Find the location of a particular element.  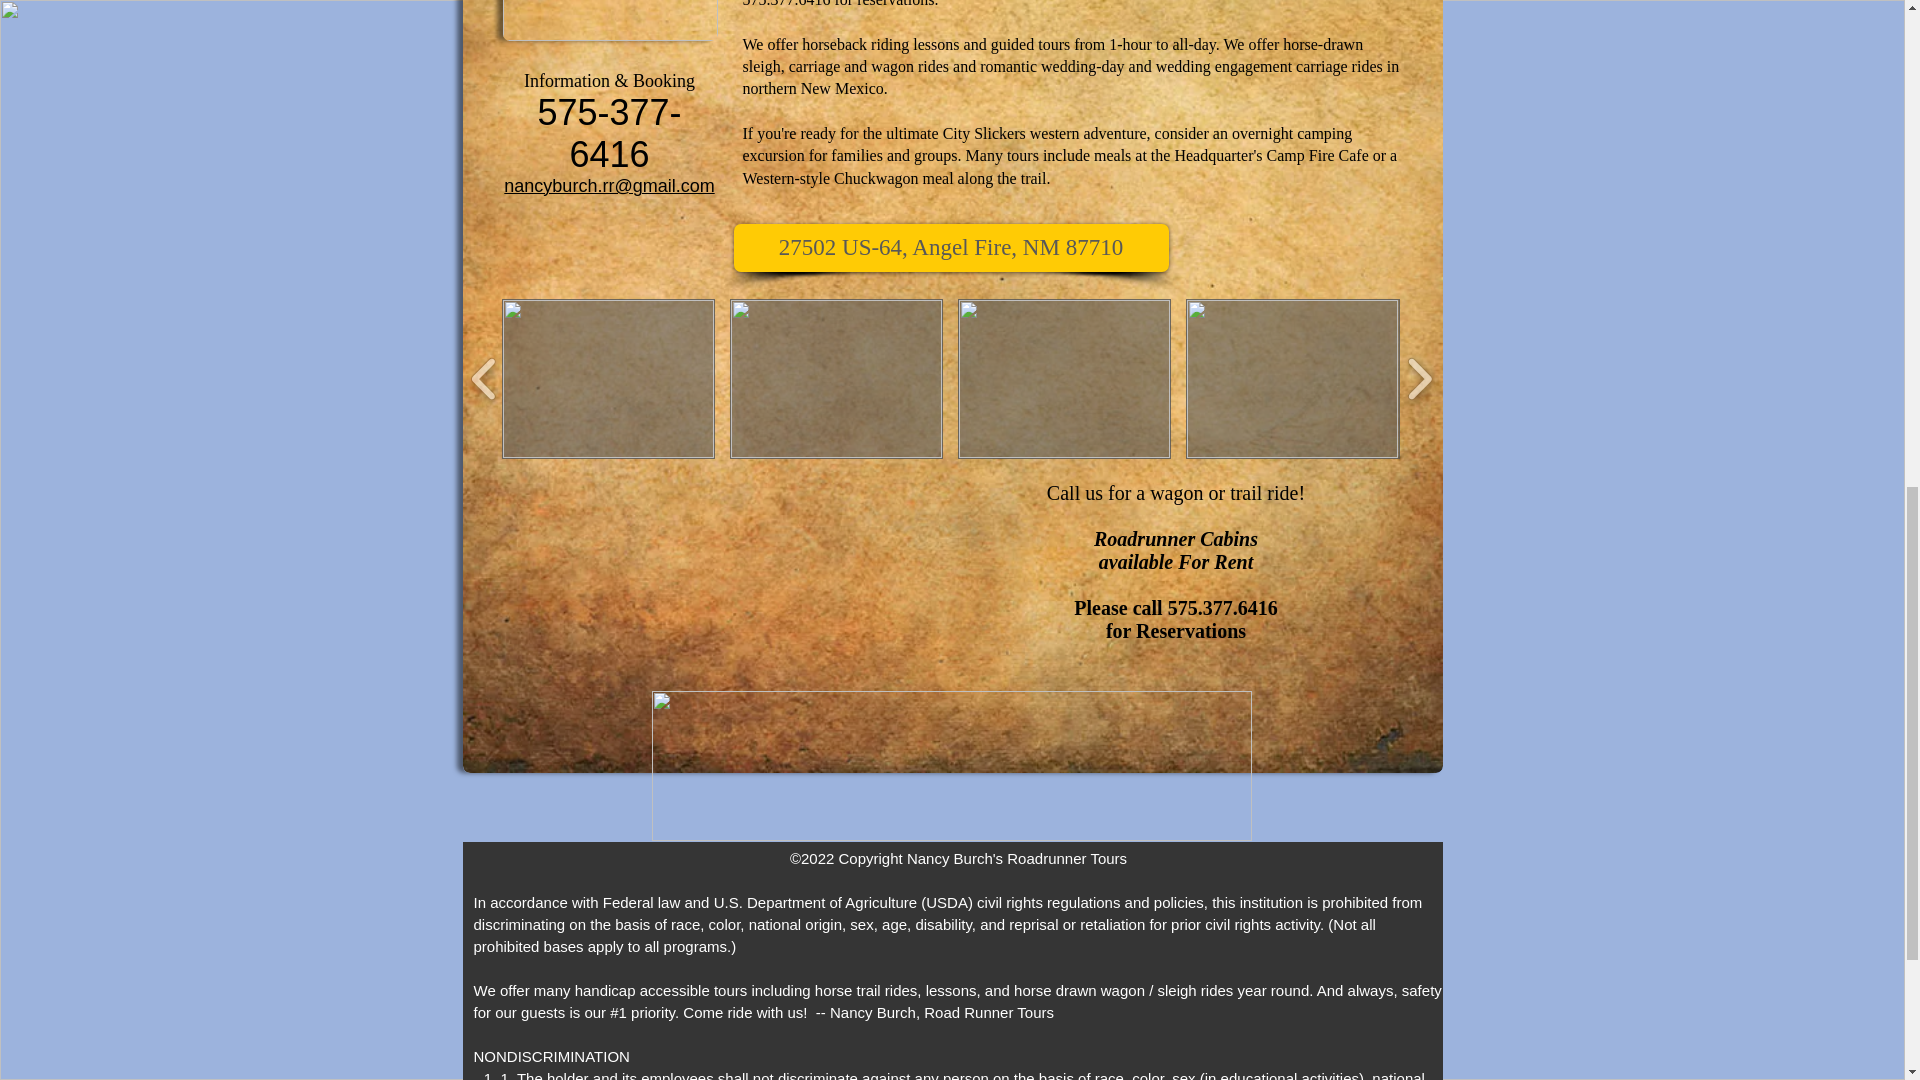

camping excursion is located at coordinates (1046, 144).